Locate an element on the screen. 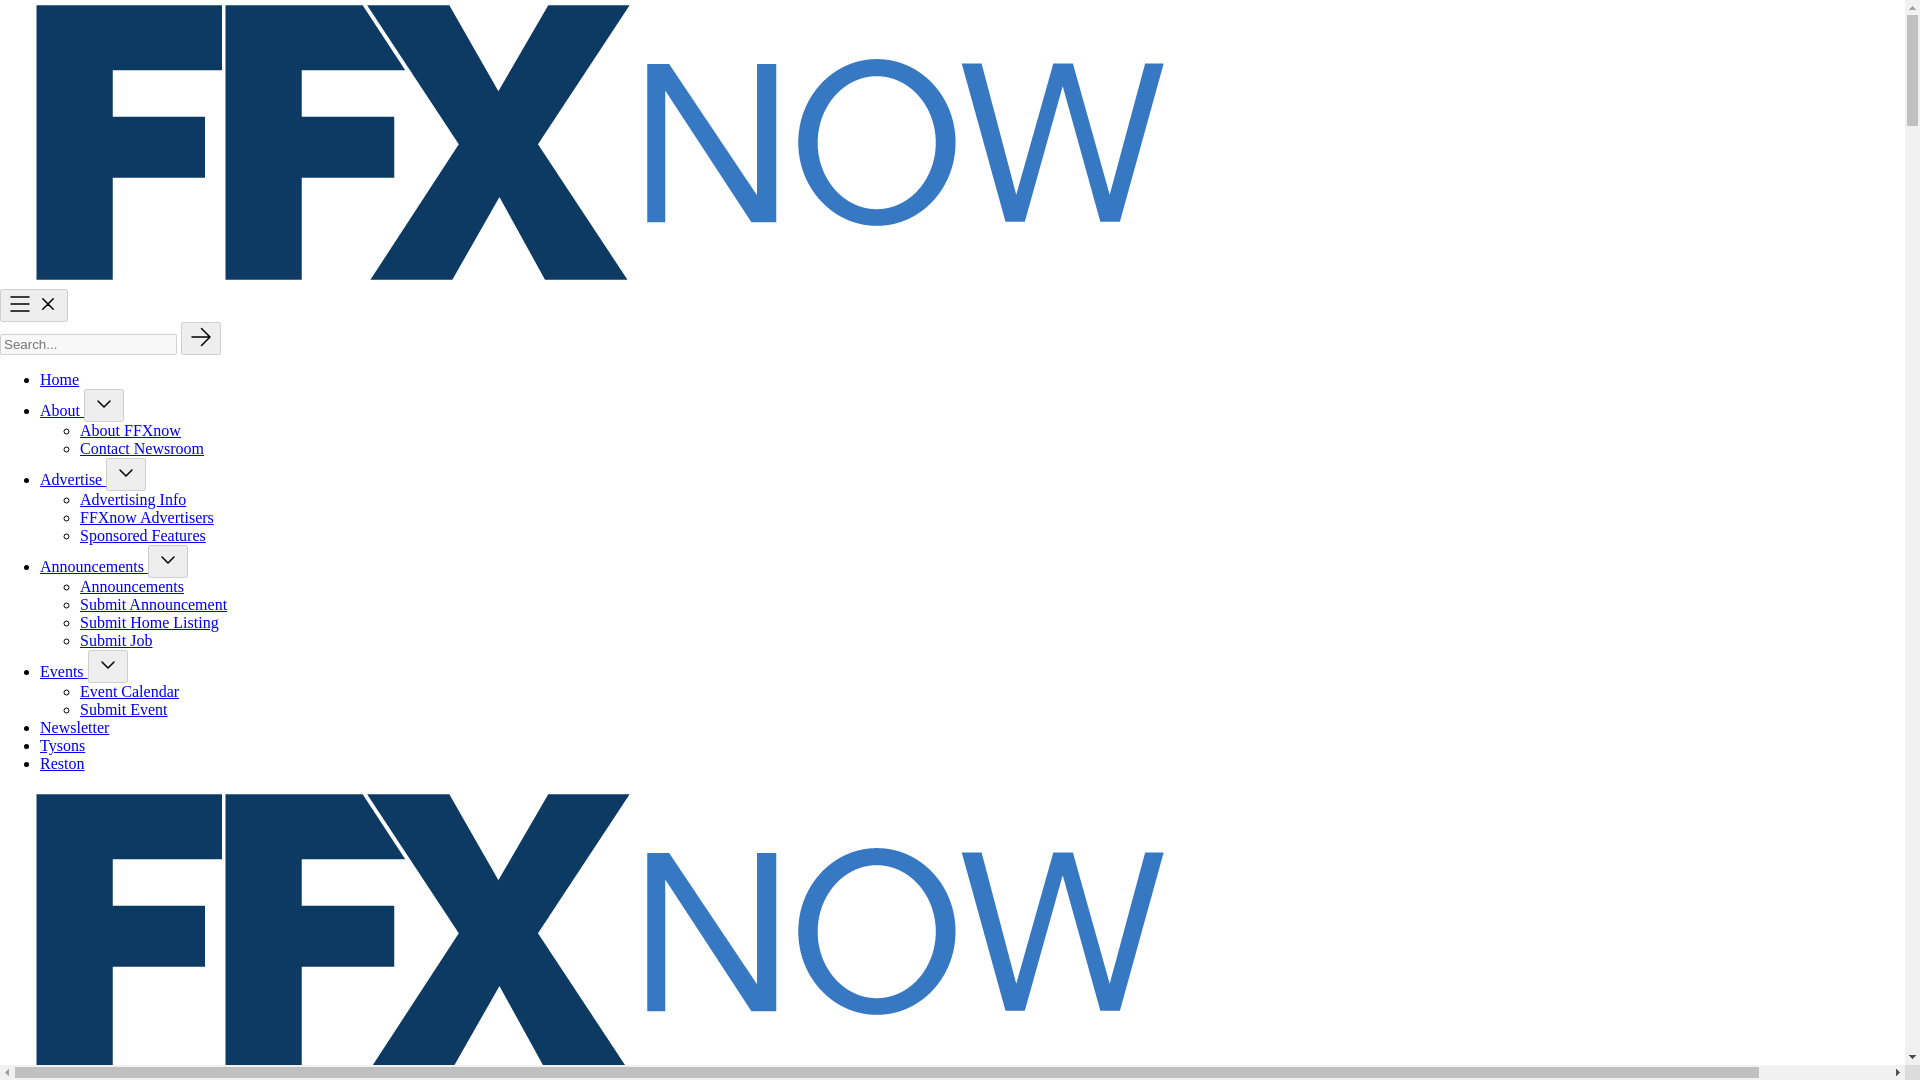 Image resolution: width=1920 pixels, height=1080 pixels. Submit Announcement is located at coordinates (153, 604).